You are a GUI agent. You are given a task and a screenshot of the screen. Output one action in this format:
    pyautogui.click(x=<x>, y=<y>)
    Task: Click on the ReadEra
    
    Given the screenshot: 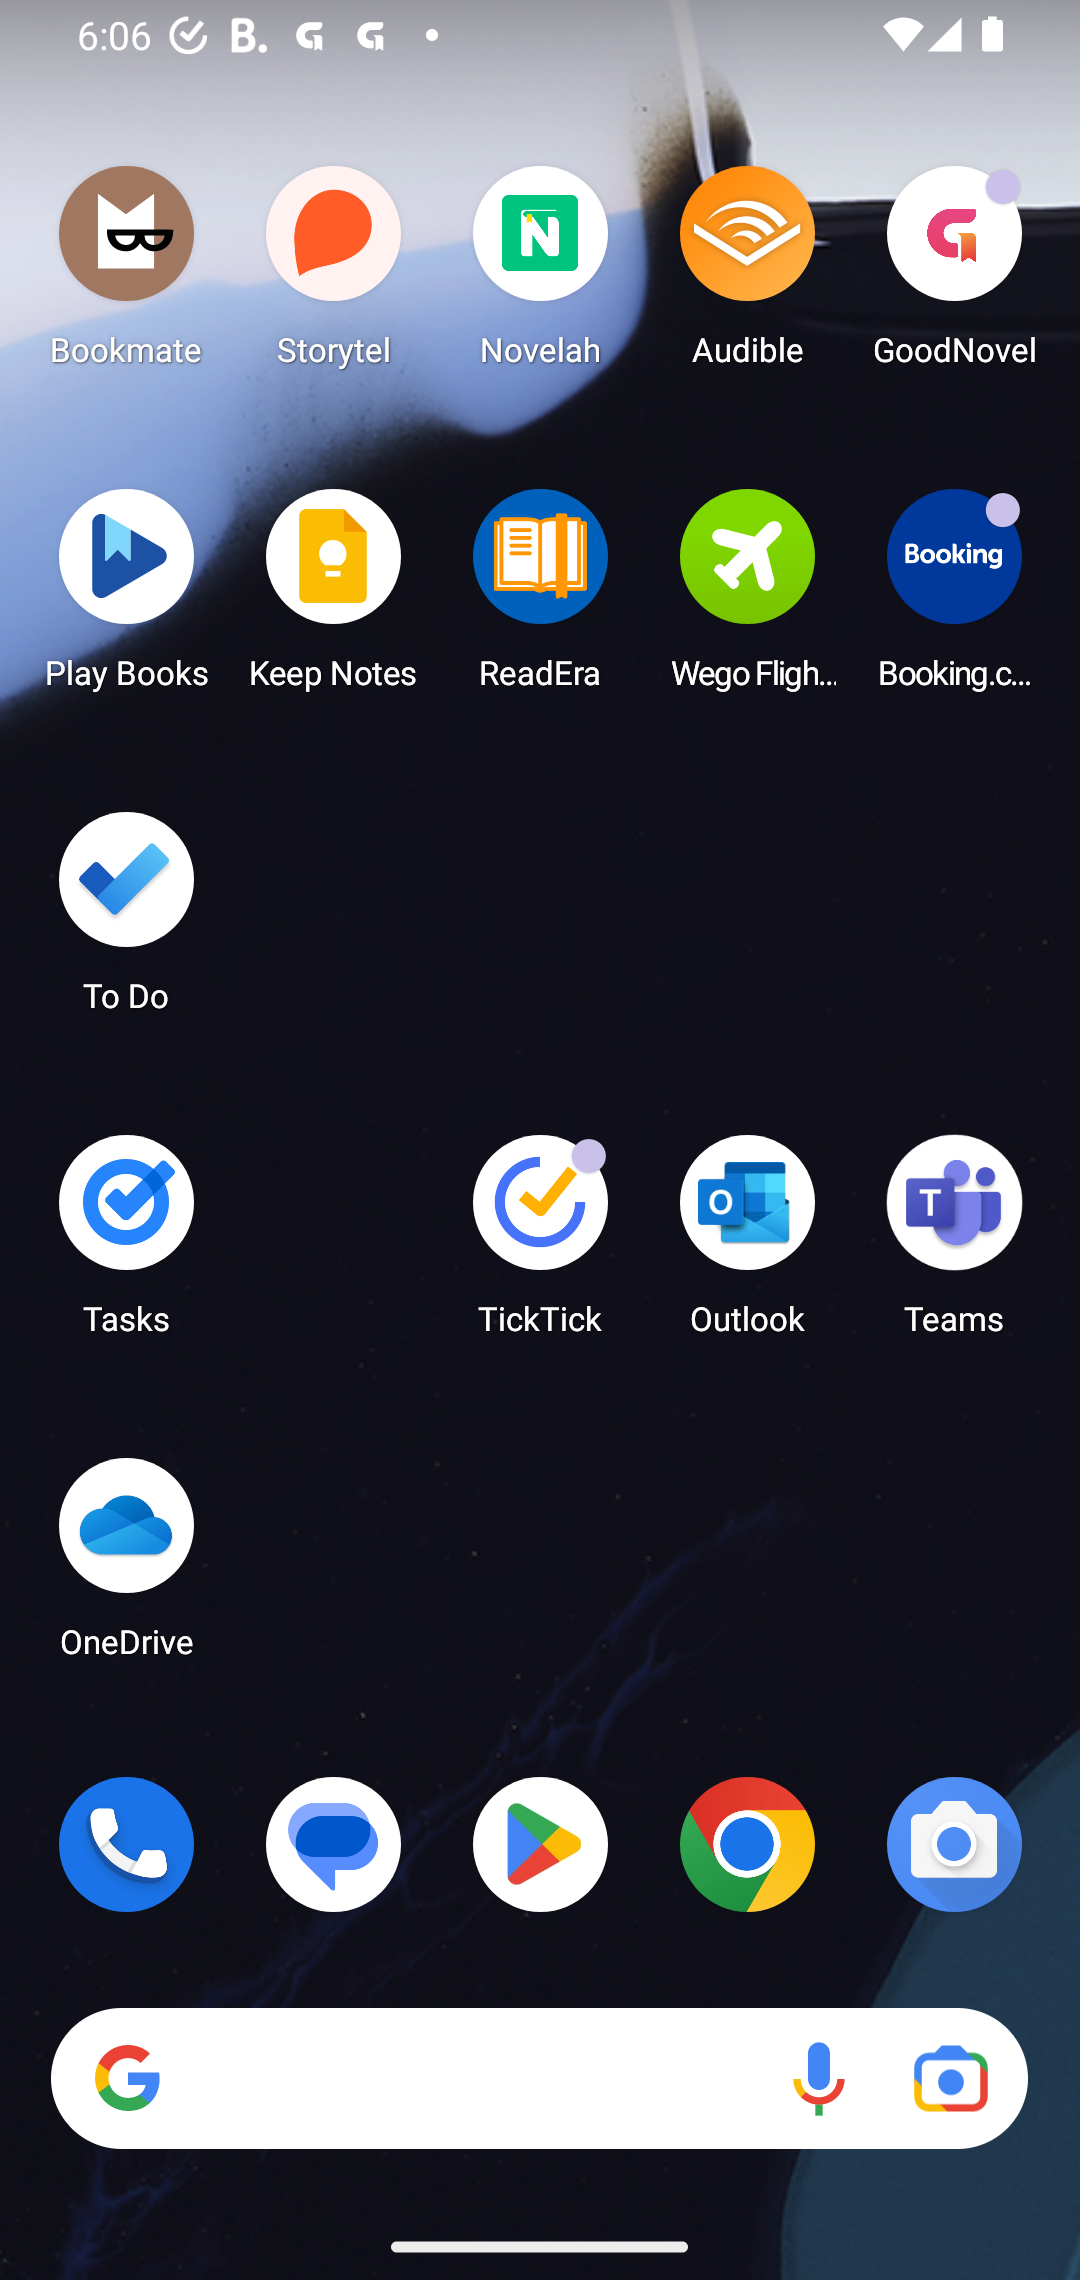 What is the action you would take?
    pyautogui.click(x=540, y=597)
    